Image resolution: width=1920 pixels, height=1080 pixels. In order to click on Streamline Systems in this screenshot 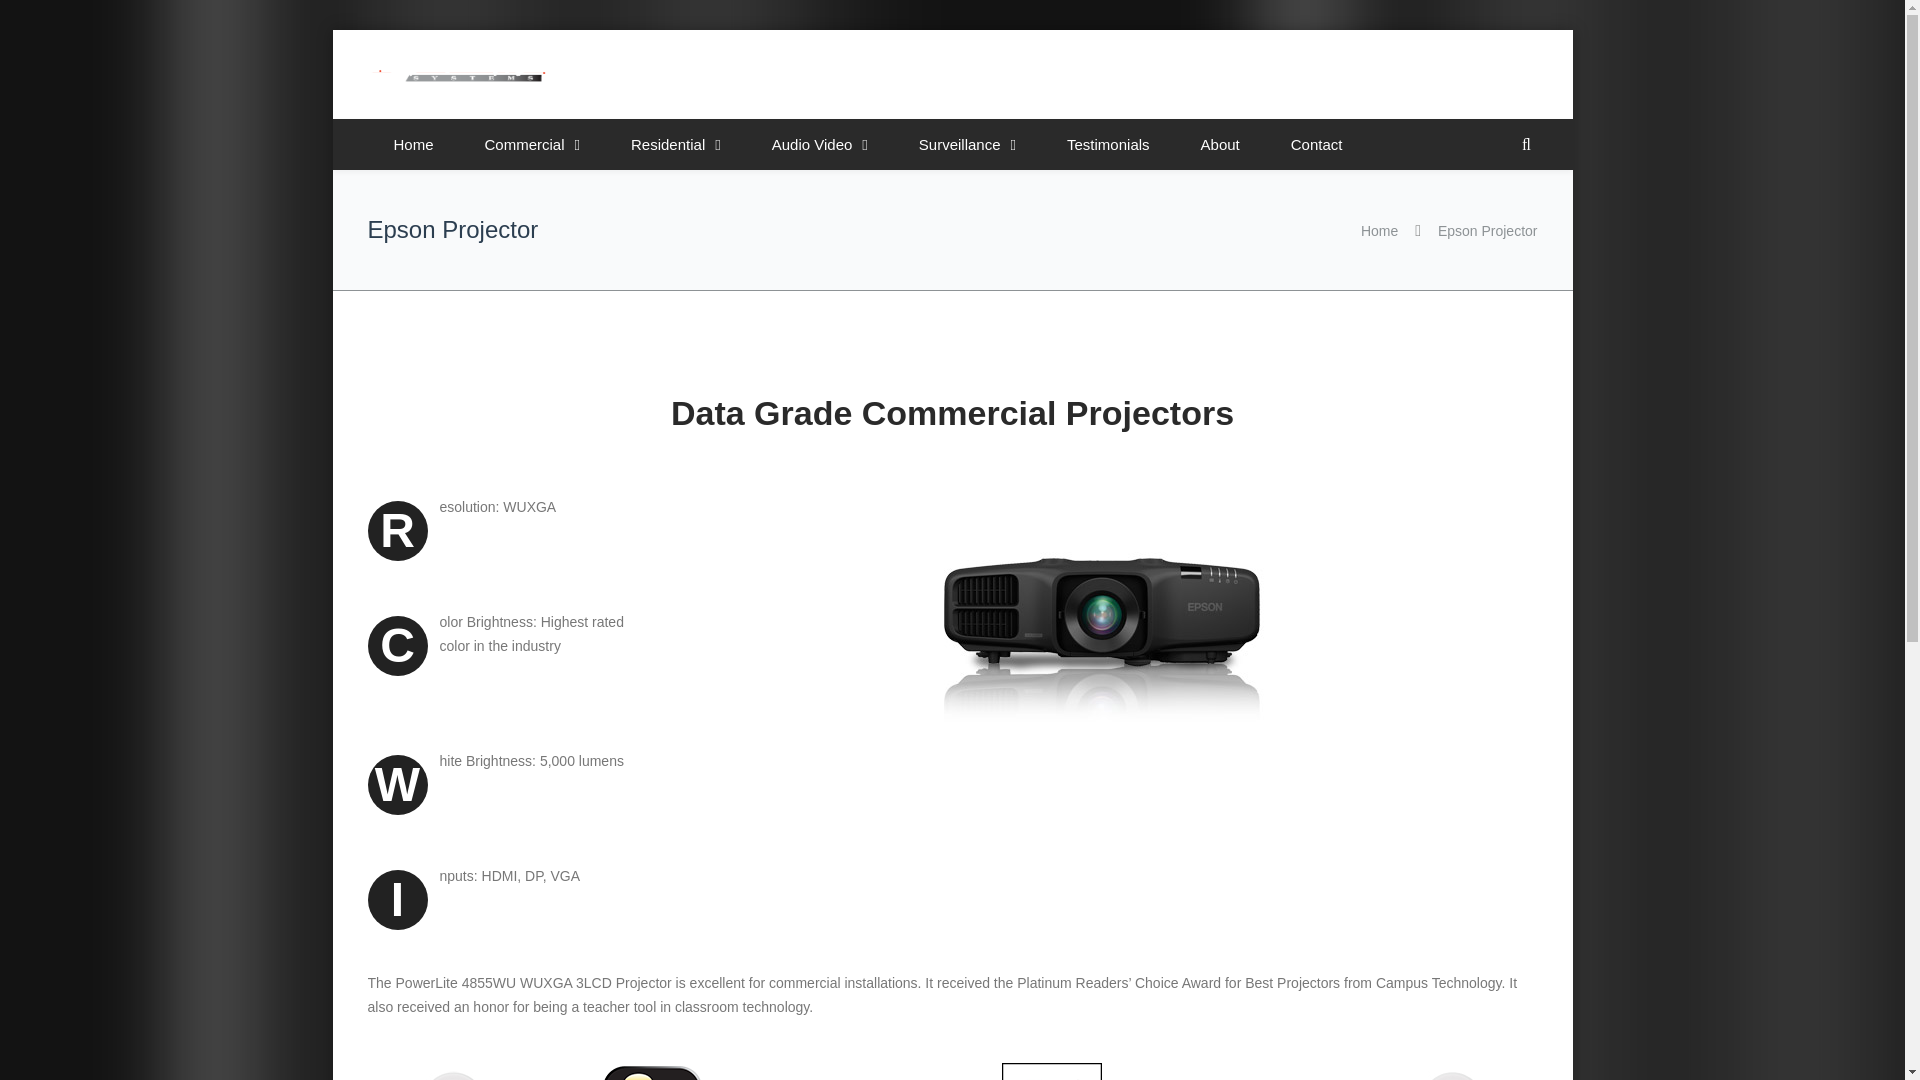, I will do `click(458, 80)`.